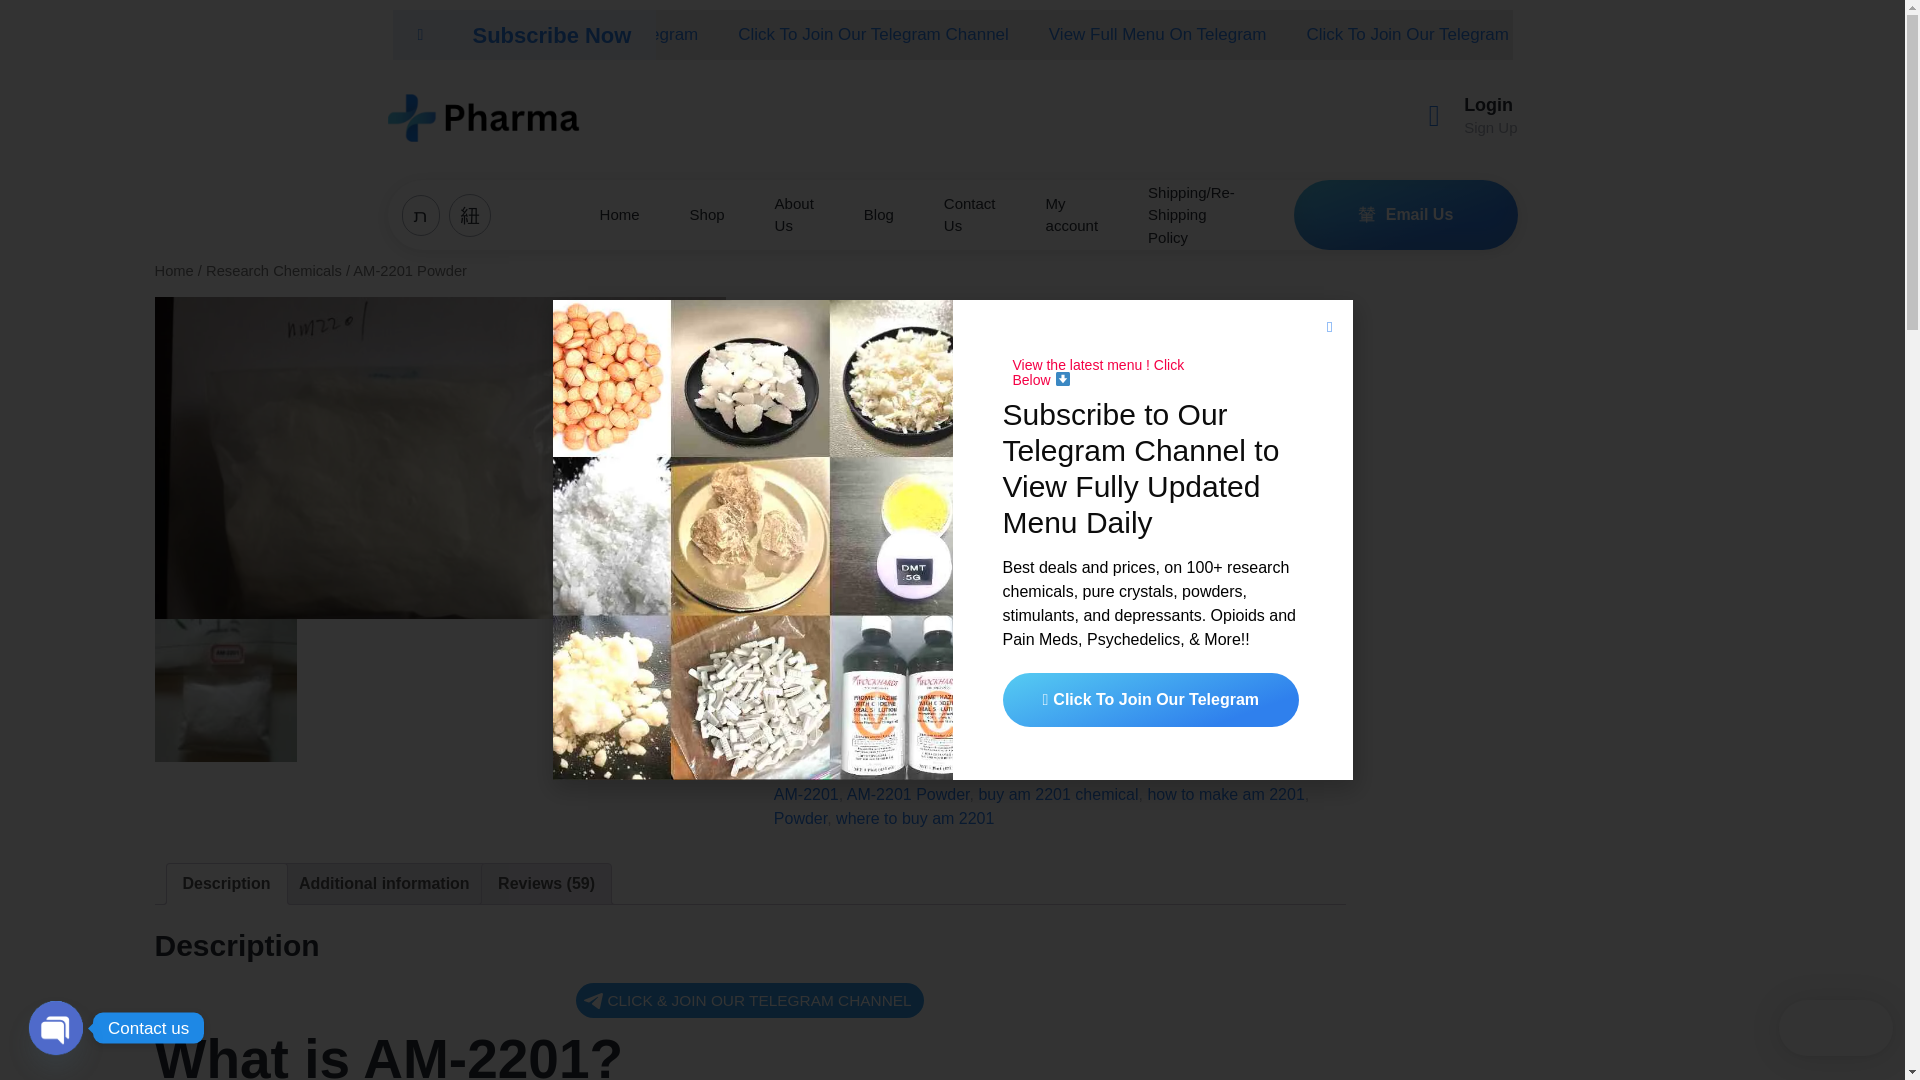 The height and width of the screenshot is (1080, 1920). Describe the element at coordinates (1440, 34) in the screenshot. I see `Click To Join Our Telegram Channel` at that location.